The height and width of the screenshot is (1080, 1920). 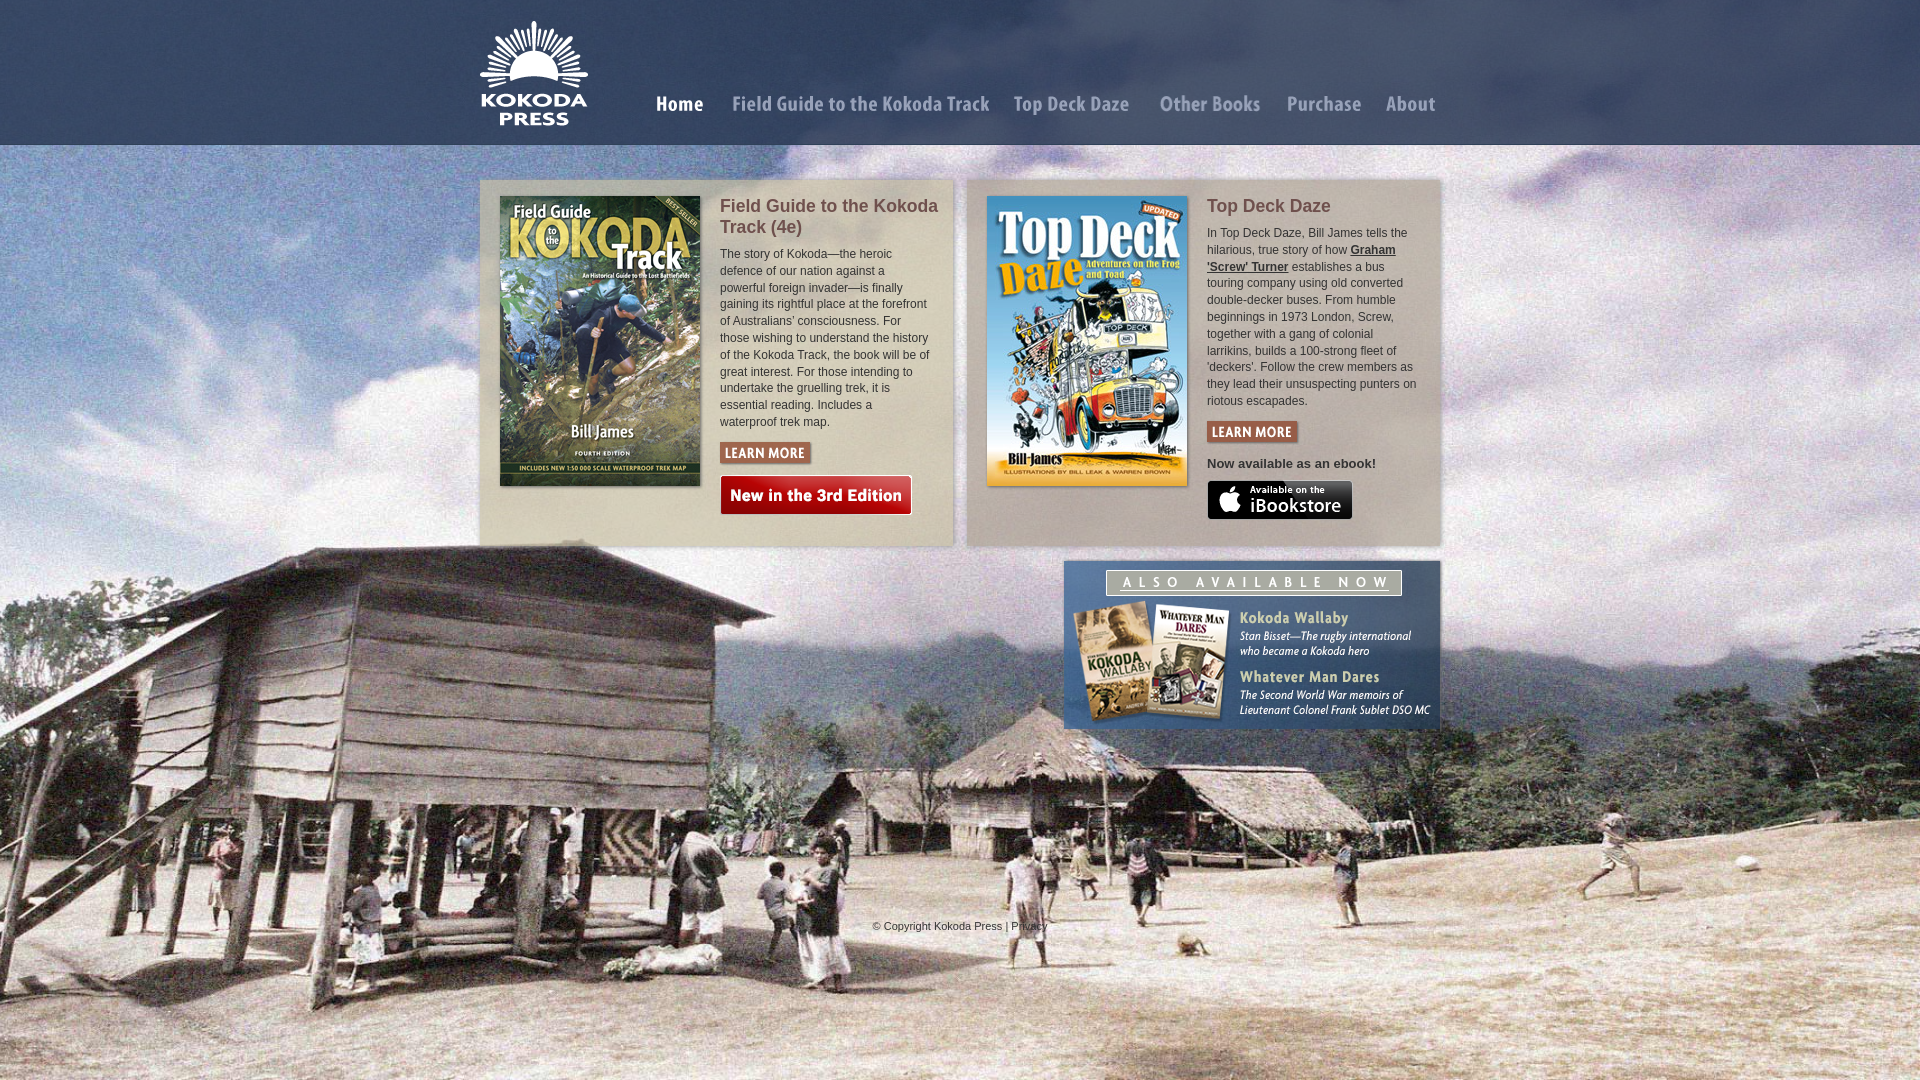 What do you see at coordinates (1029, 926) in the screenshot?
I see `Privacy` at bounding box center [1029, 926].